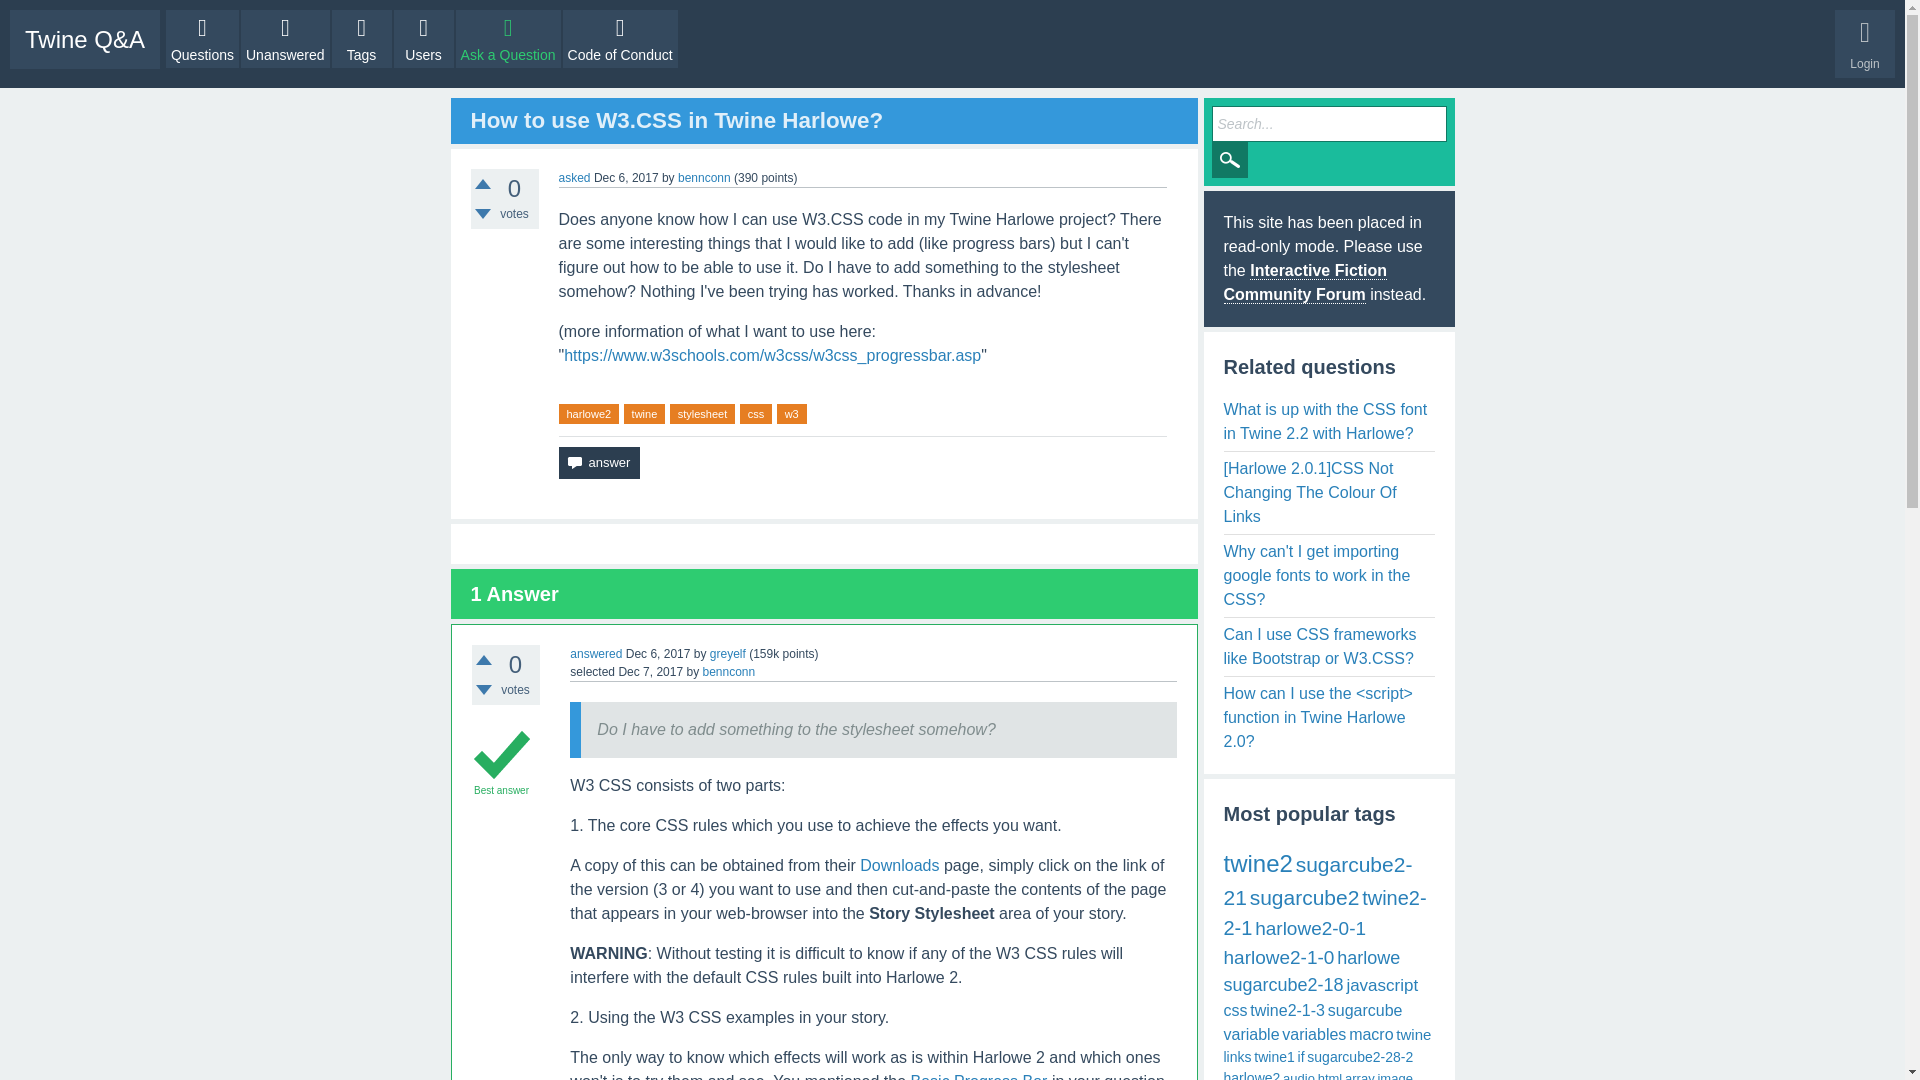 This screenshot has height=1080, width=1920. Describe the element at coordinates (756, 414) in the screenshot. I see `css` at that location.